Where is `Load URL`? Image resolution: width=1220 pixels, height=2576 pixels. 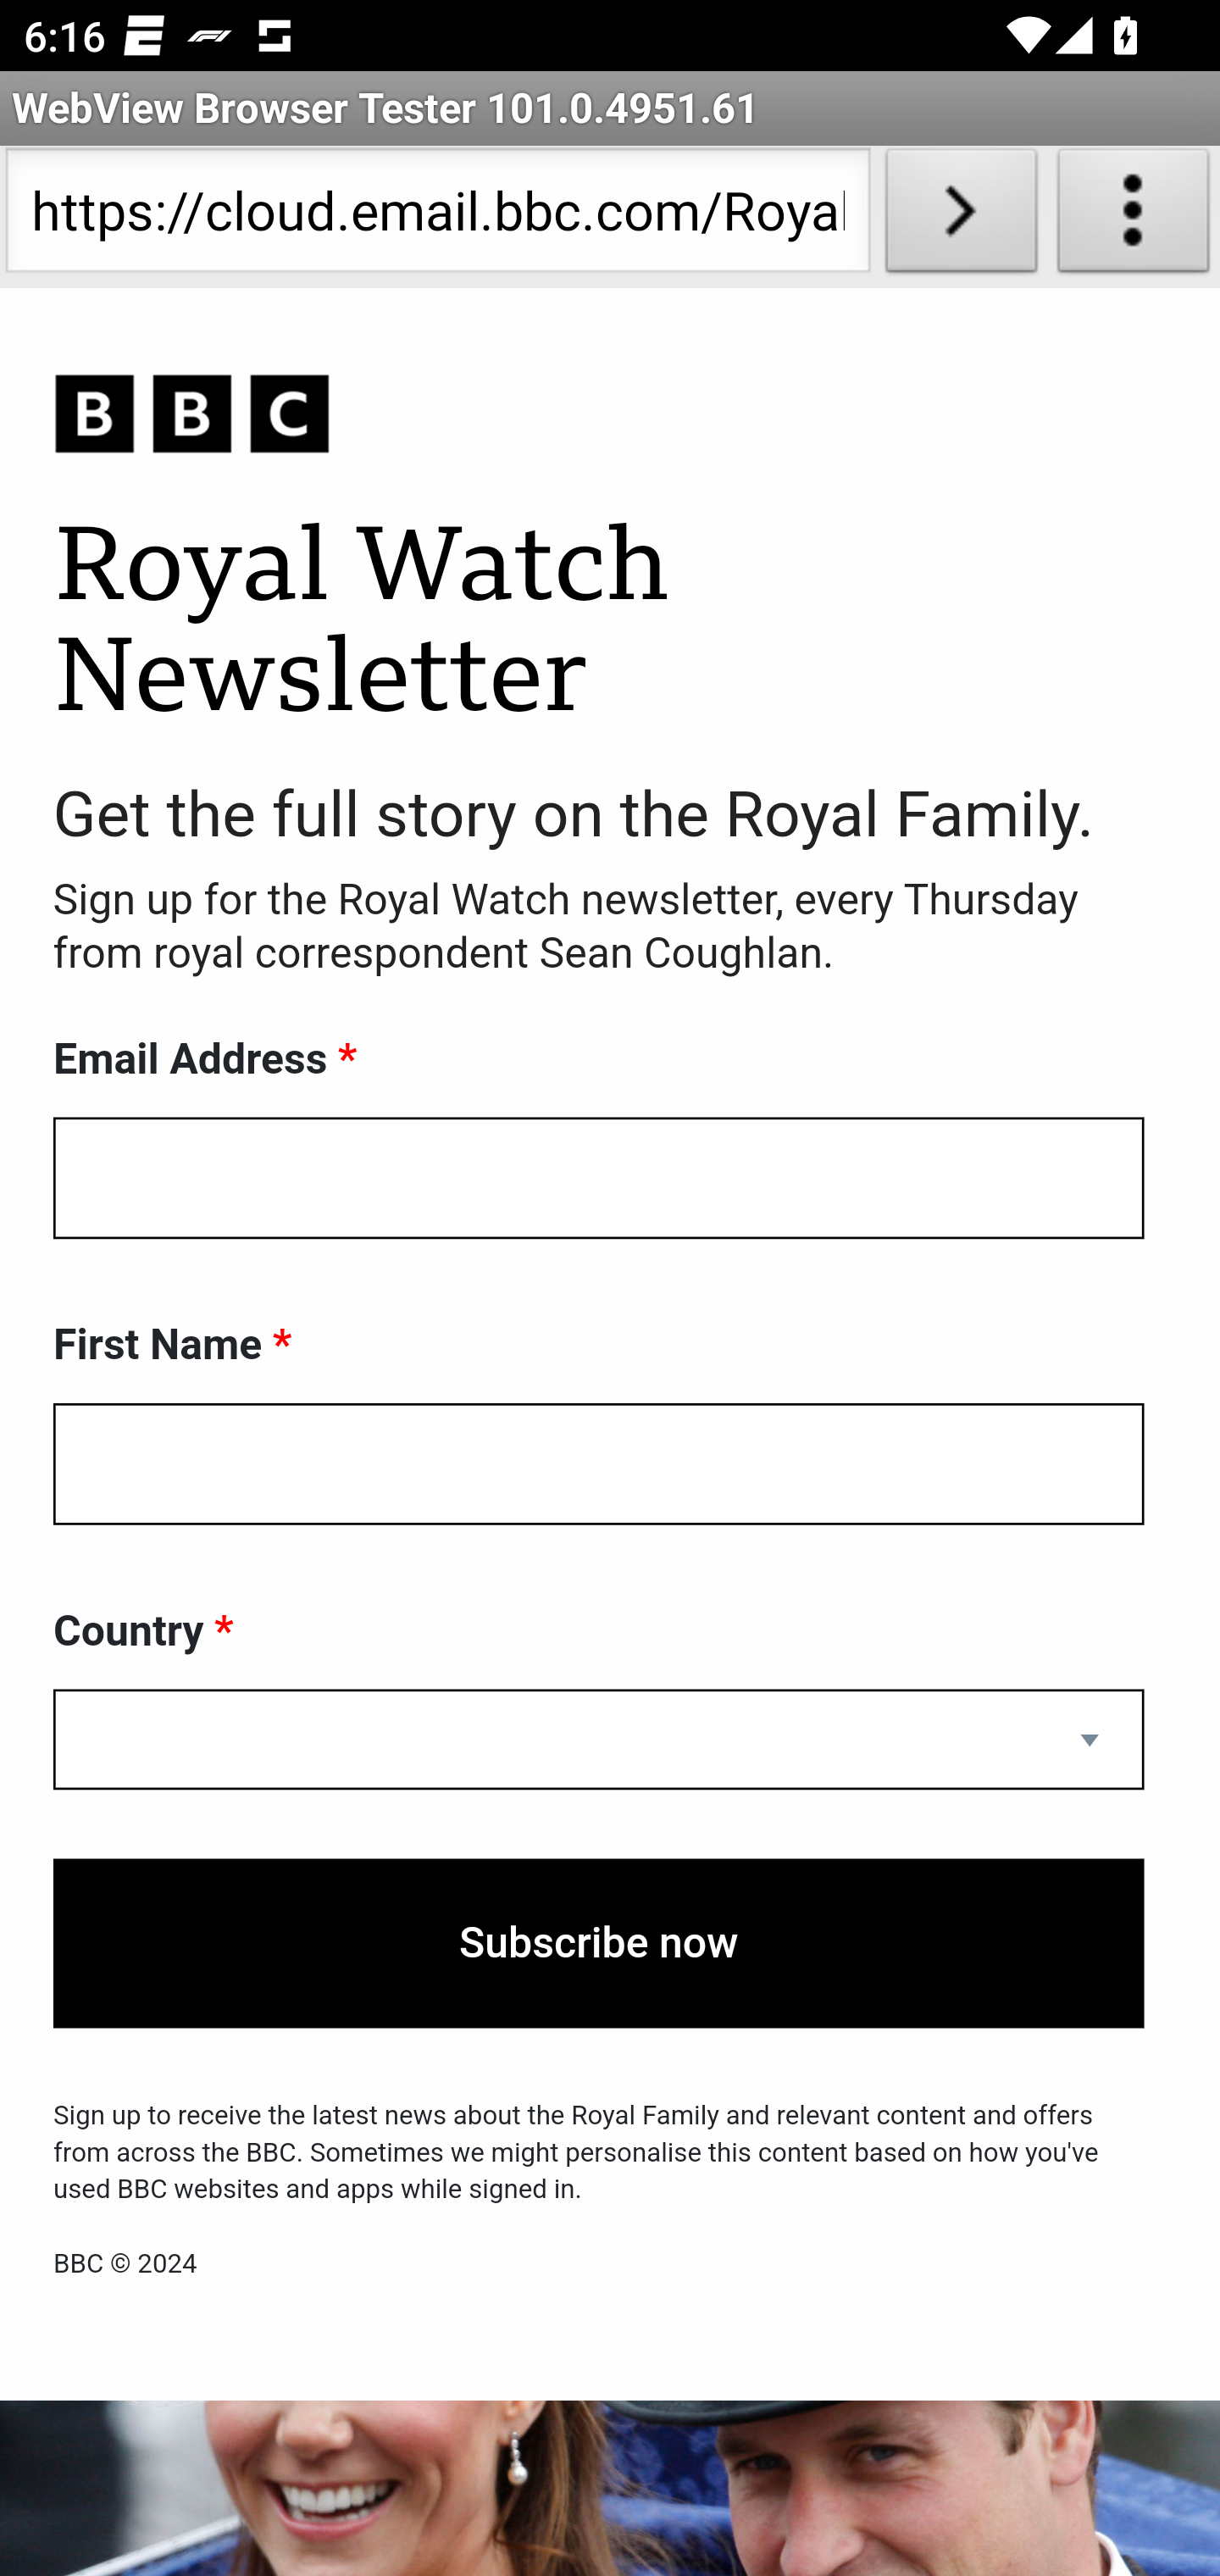 Load URL is located at coordinates (961, 217).